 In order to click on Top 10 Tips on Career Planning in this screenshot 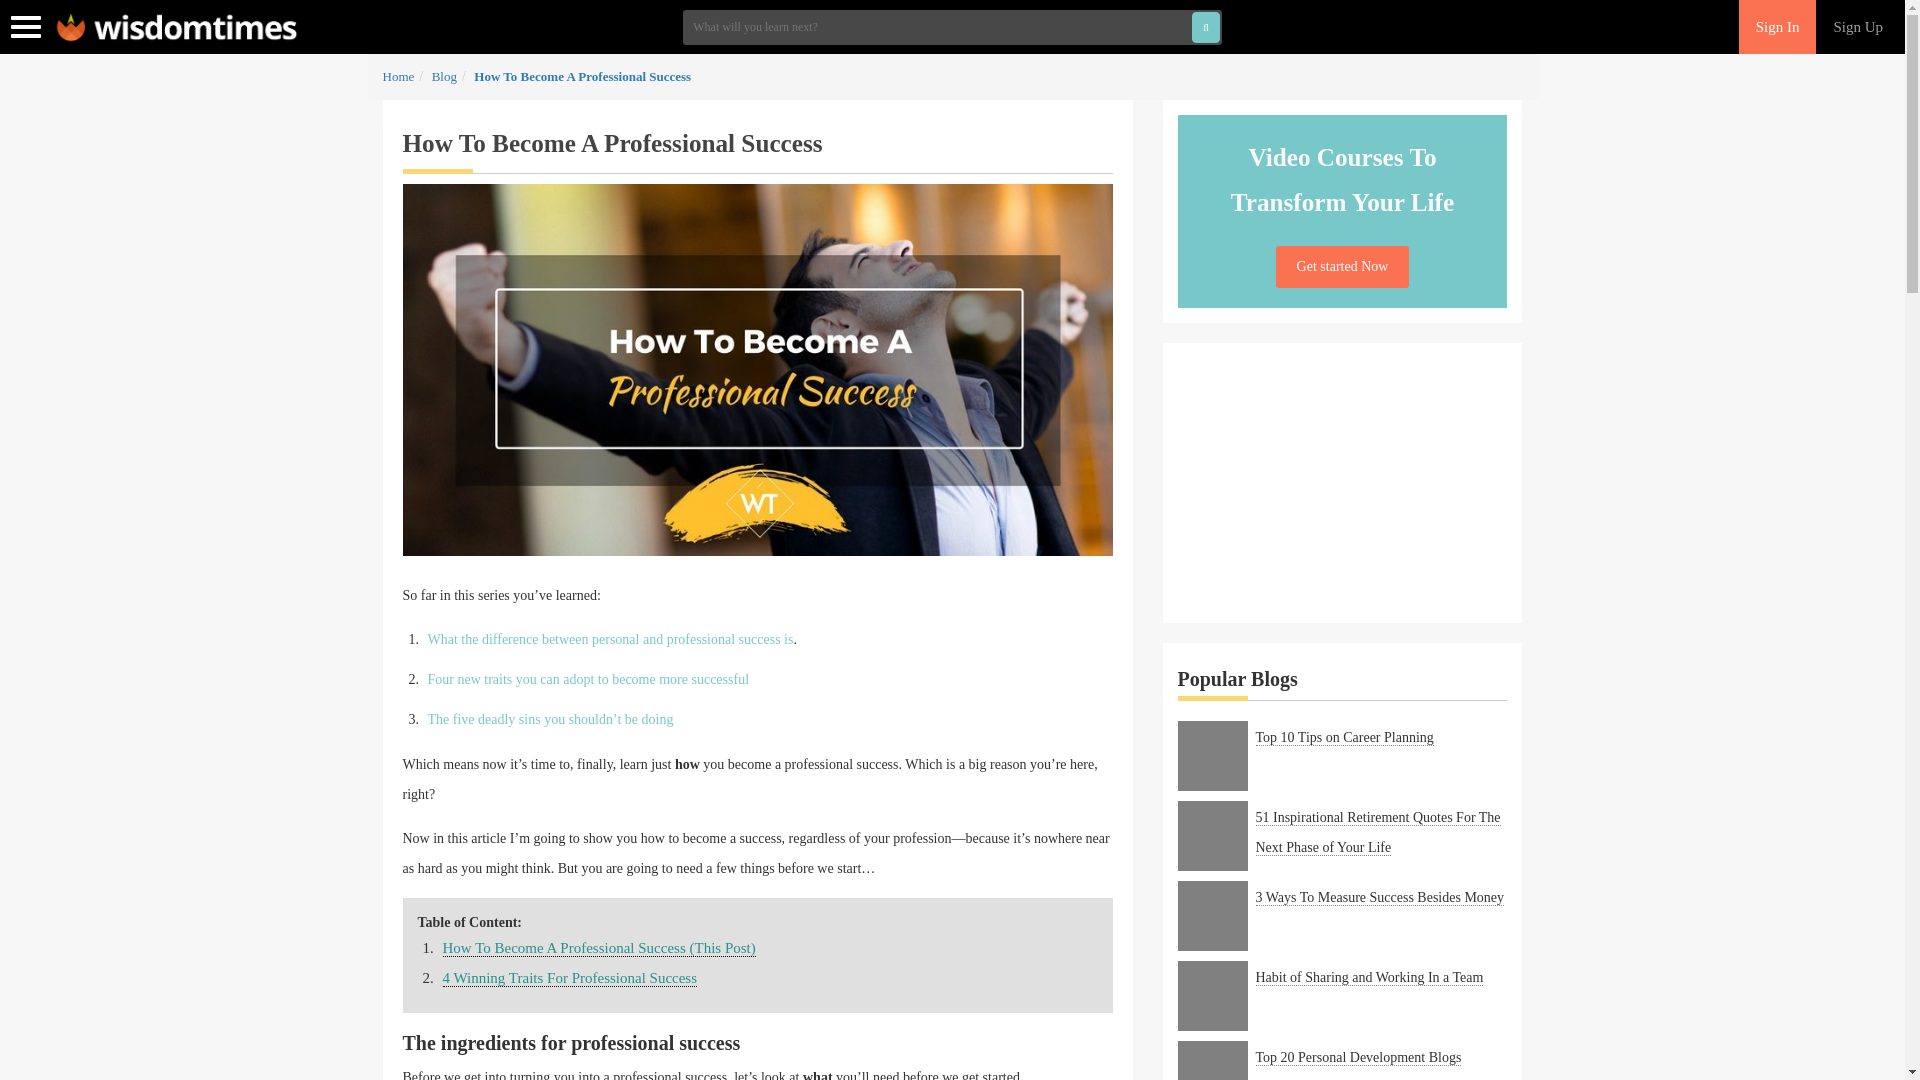, I will do `click(1344, 738)`.